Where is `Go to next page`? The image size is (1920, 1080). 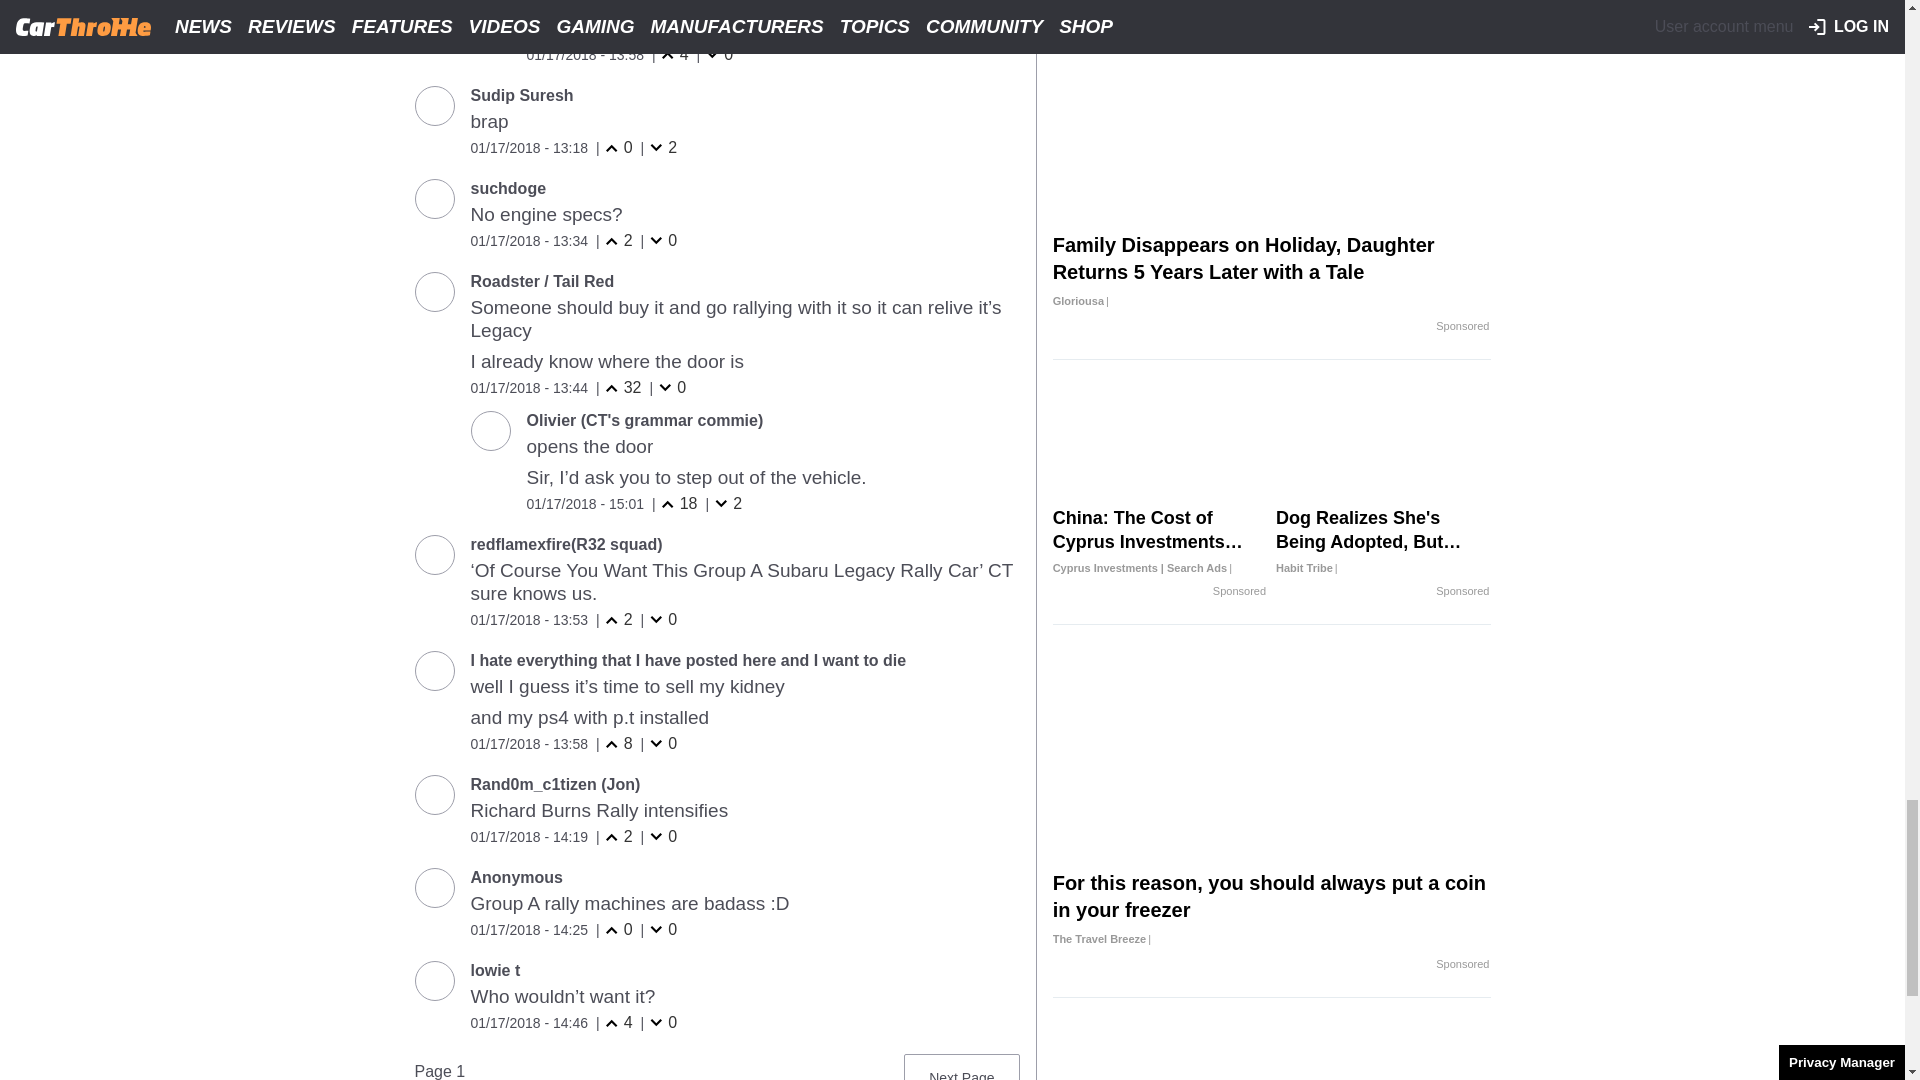 Go to next page is located at coordinates (961, 1071).